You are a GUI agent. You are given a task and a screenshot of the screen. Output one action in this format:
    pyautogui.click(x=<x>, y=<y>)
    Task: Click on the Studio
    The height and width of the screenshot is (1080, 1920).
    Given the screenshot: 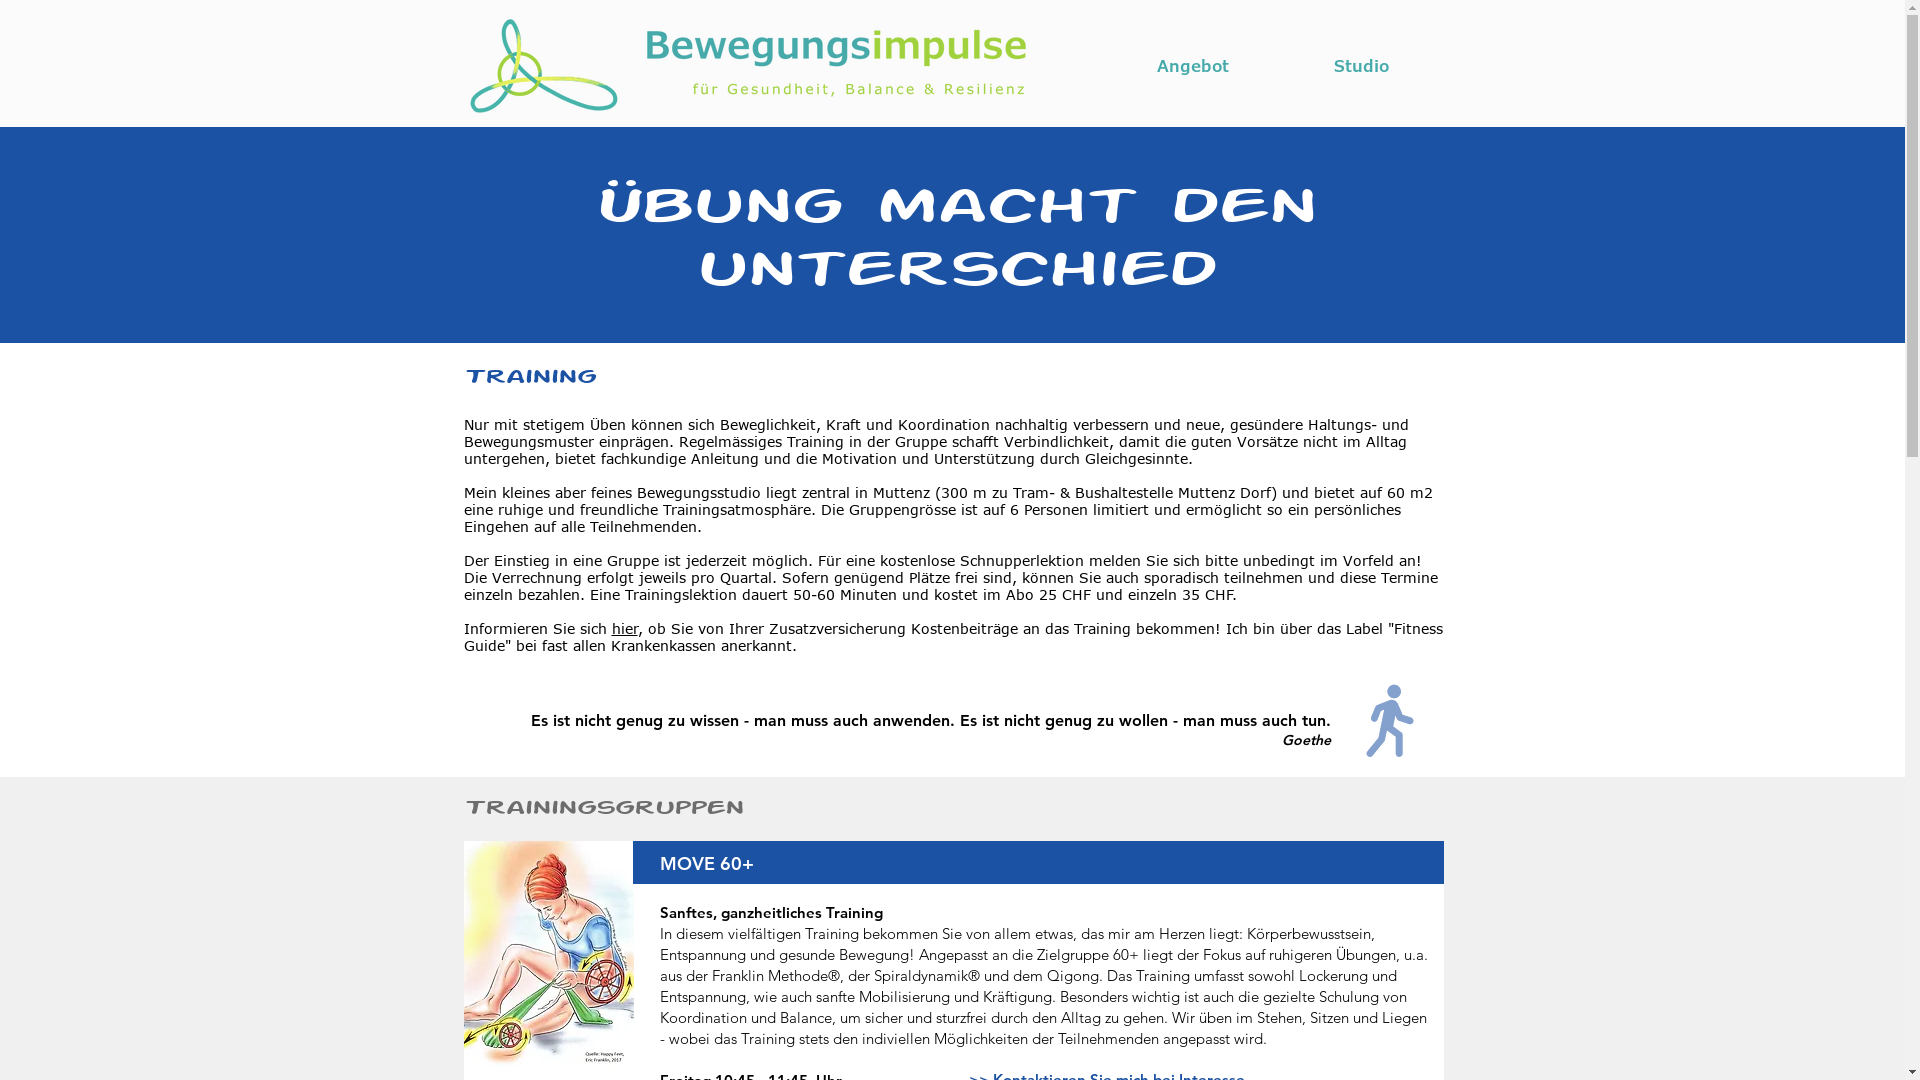 What is the action you would take?
    pyautogui.click(x=1362, y=66)
    